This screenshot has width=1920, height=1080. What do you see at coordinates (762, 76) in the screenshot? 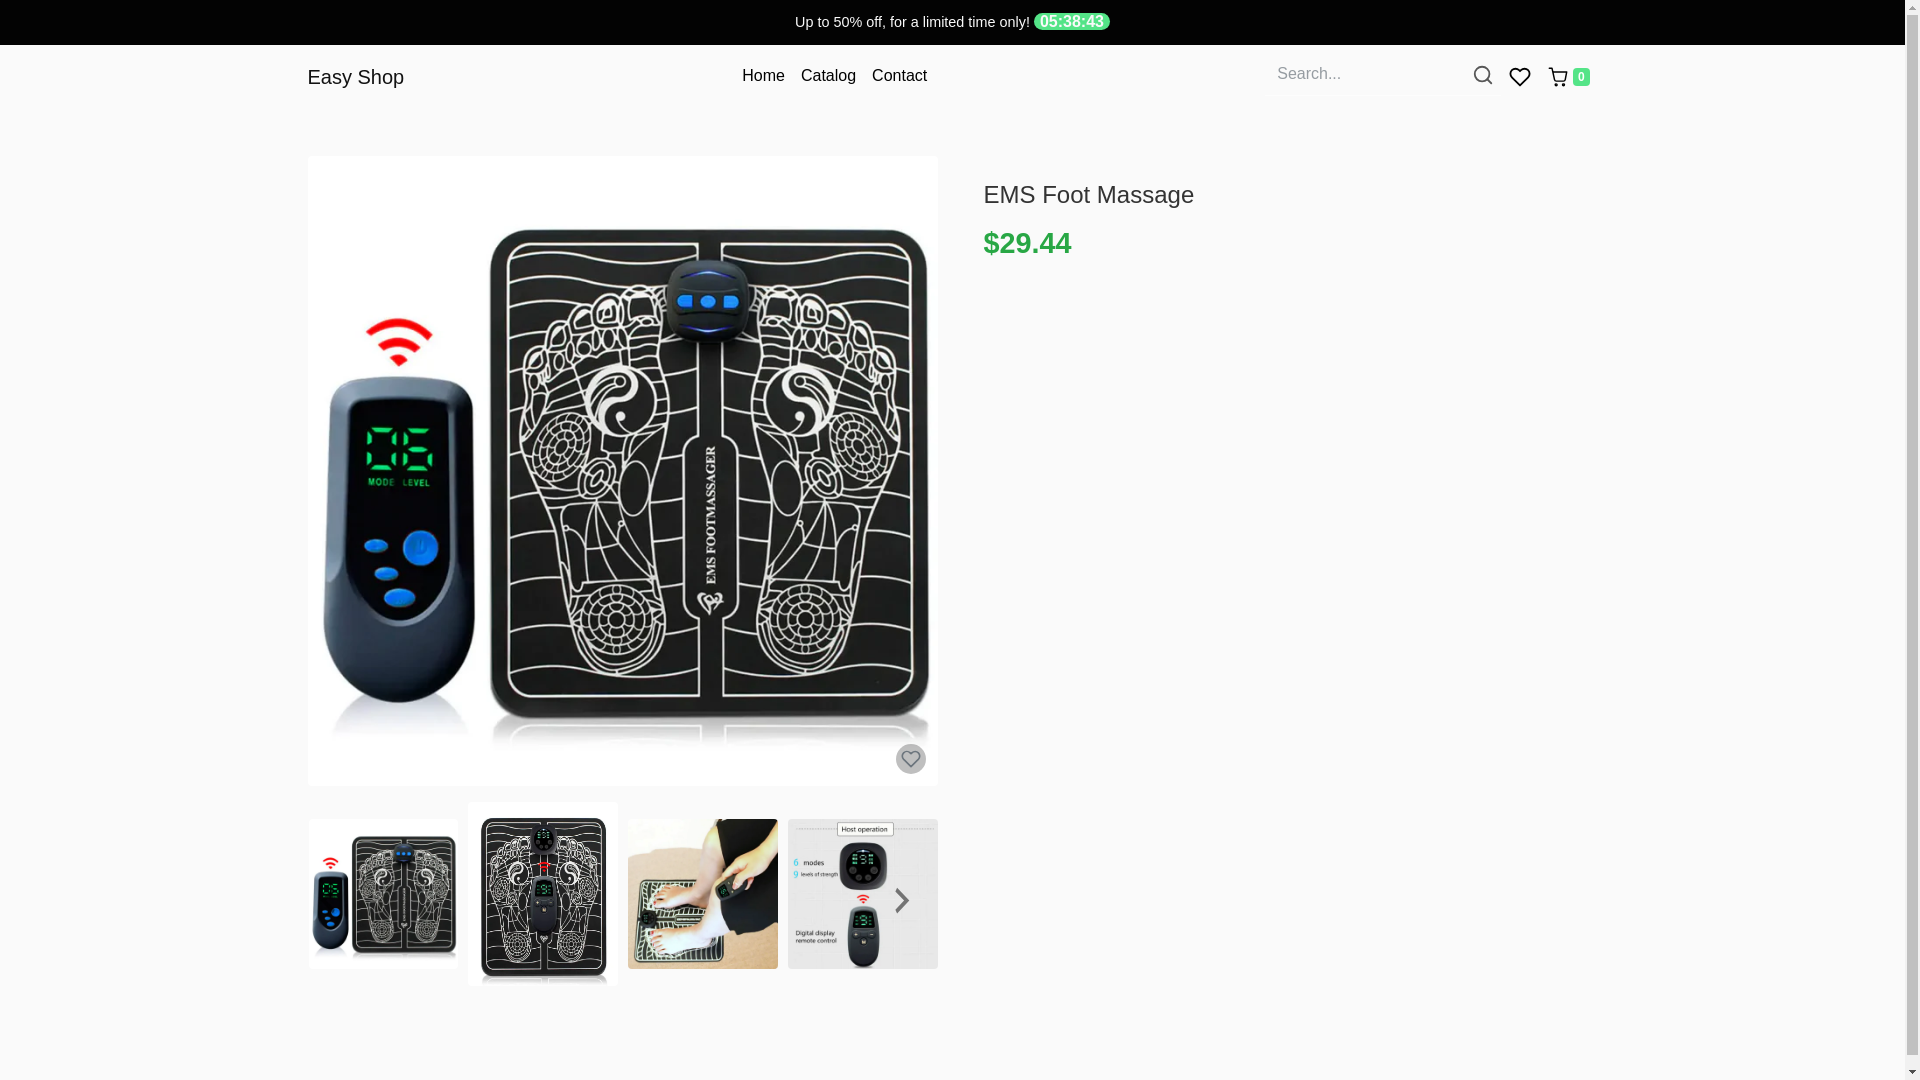
I see `Home` at bounding box center [762, 76].